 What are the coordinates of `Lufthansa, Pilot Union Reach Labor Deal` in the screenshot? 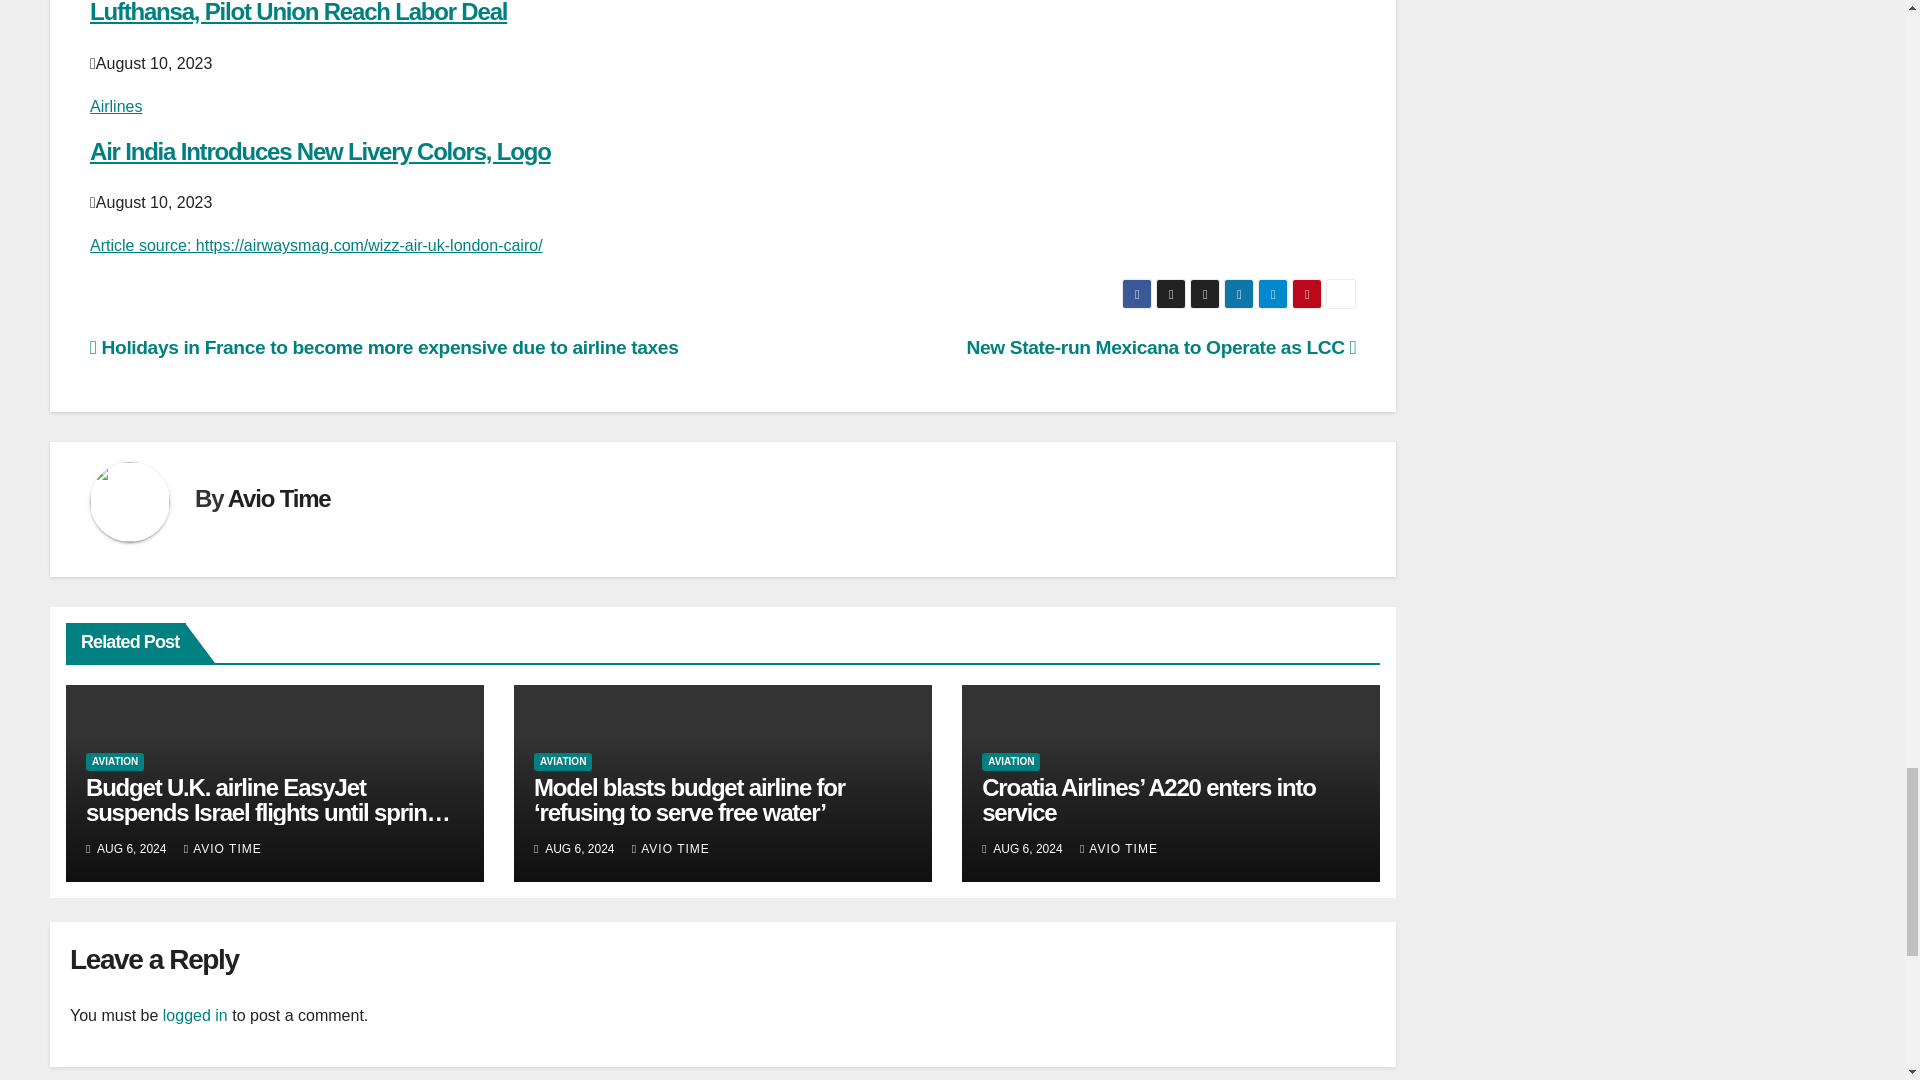 It's located at (298, 12).